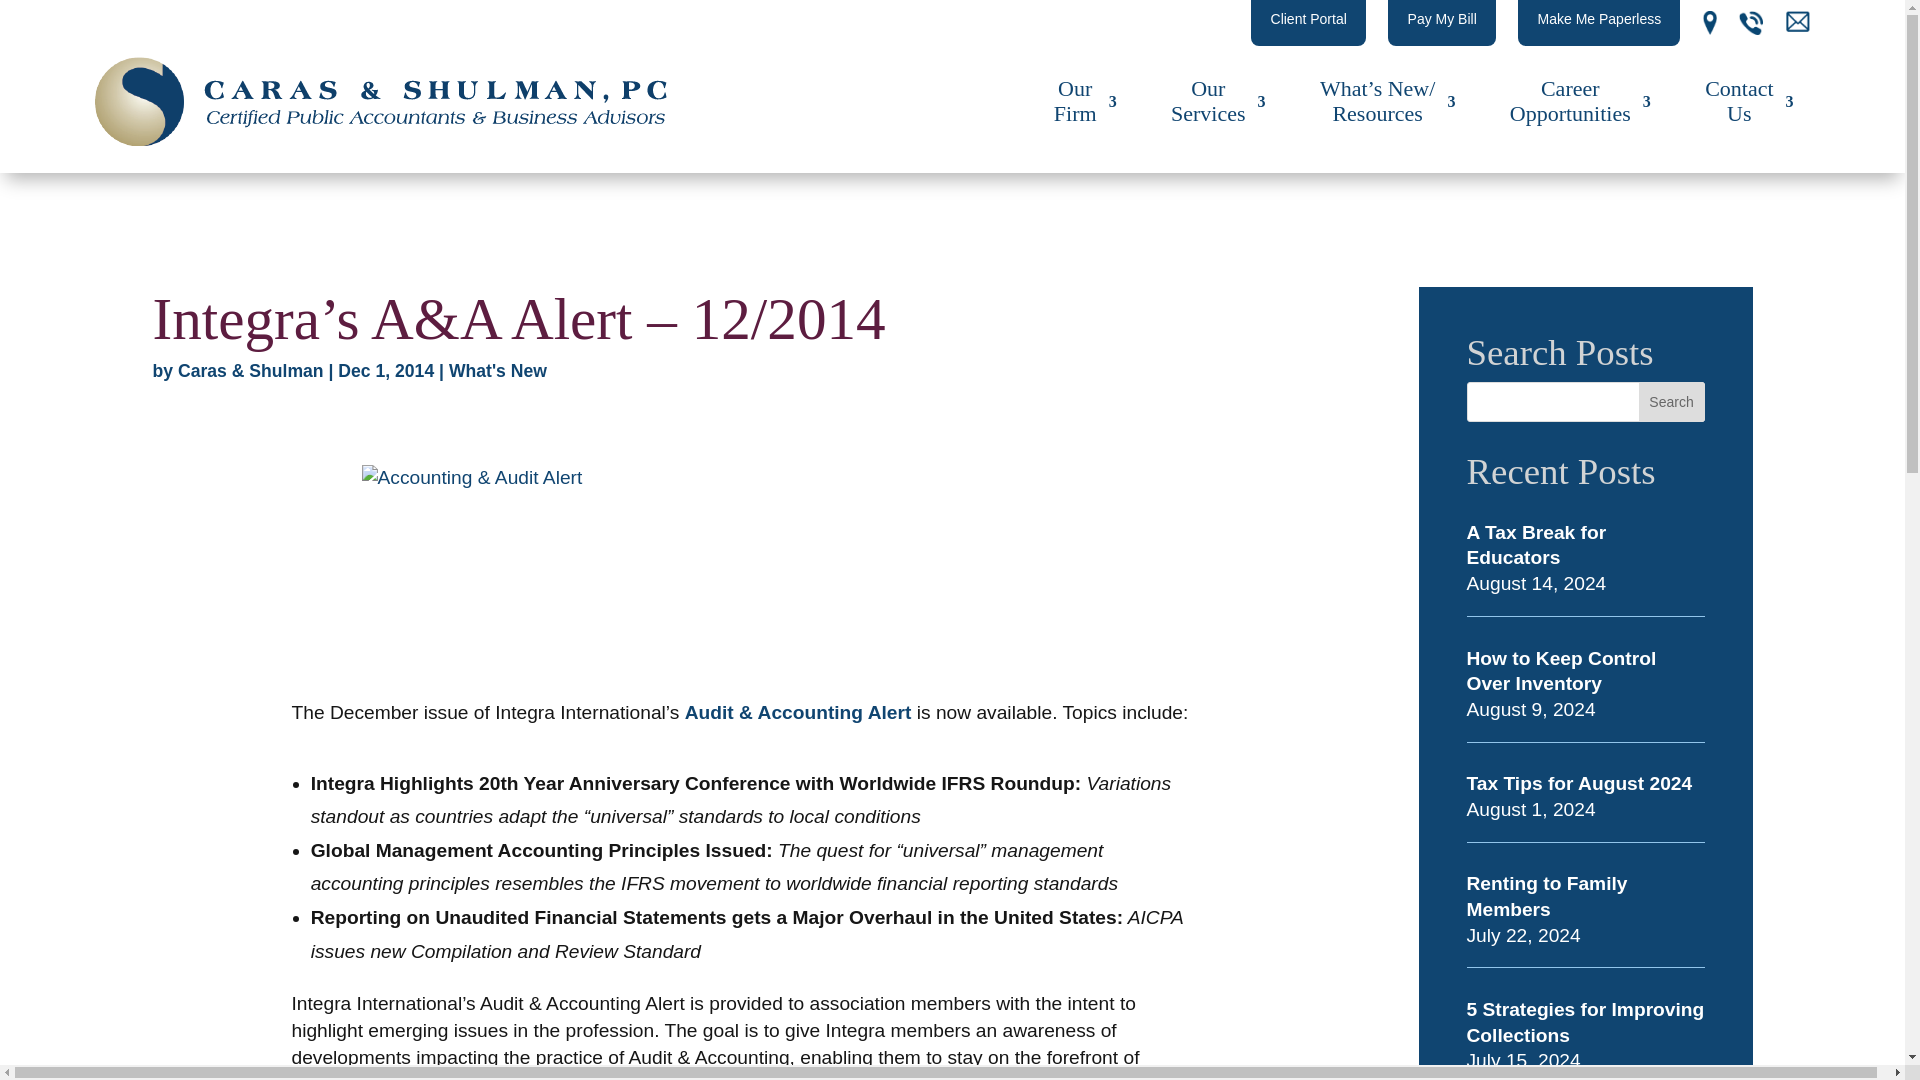 This screenshot has width=1920, height=1080. I want to click on What's New, so click(1578, 783).